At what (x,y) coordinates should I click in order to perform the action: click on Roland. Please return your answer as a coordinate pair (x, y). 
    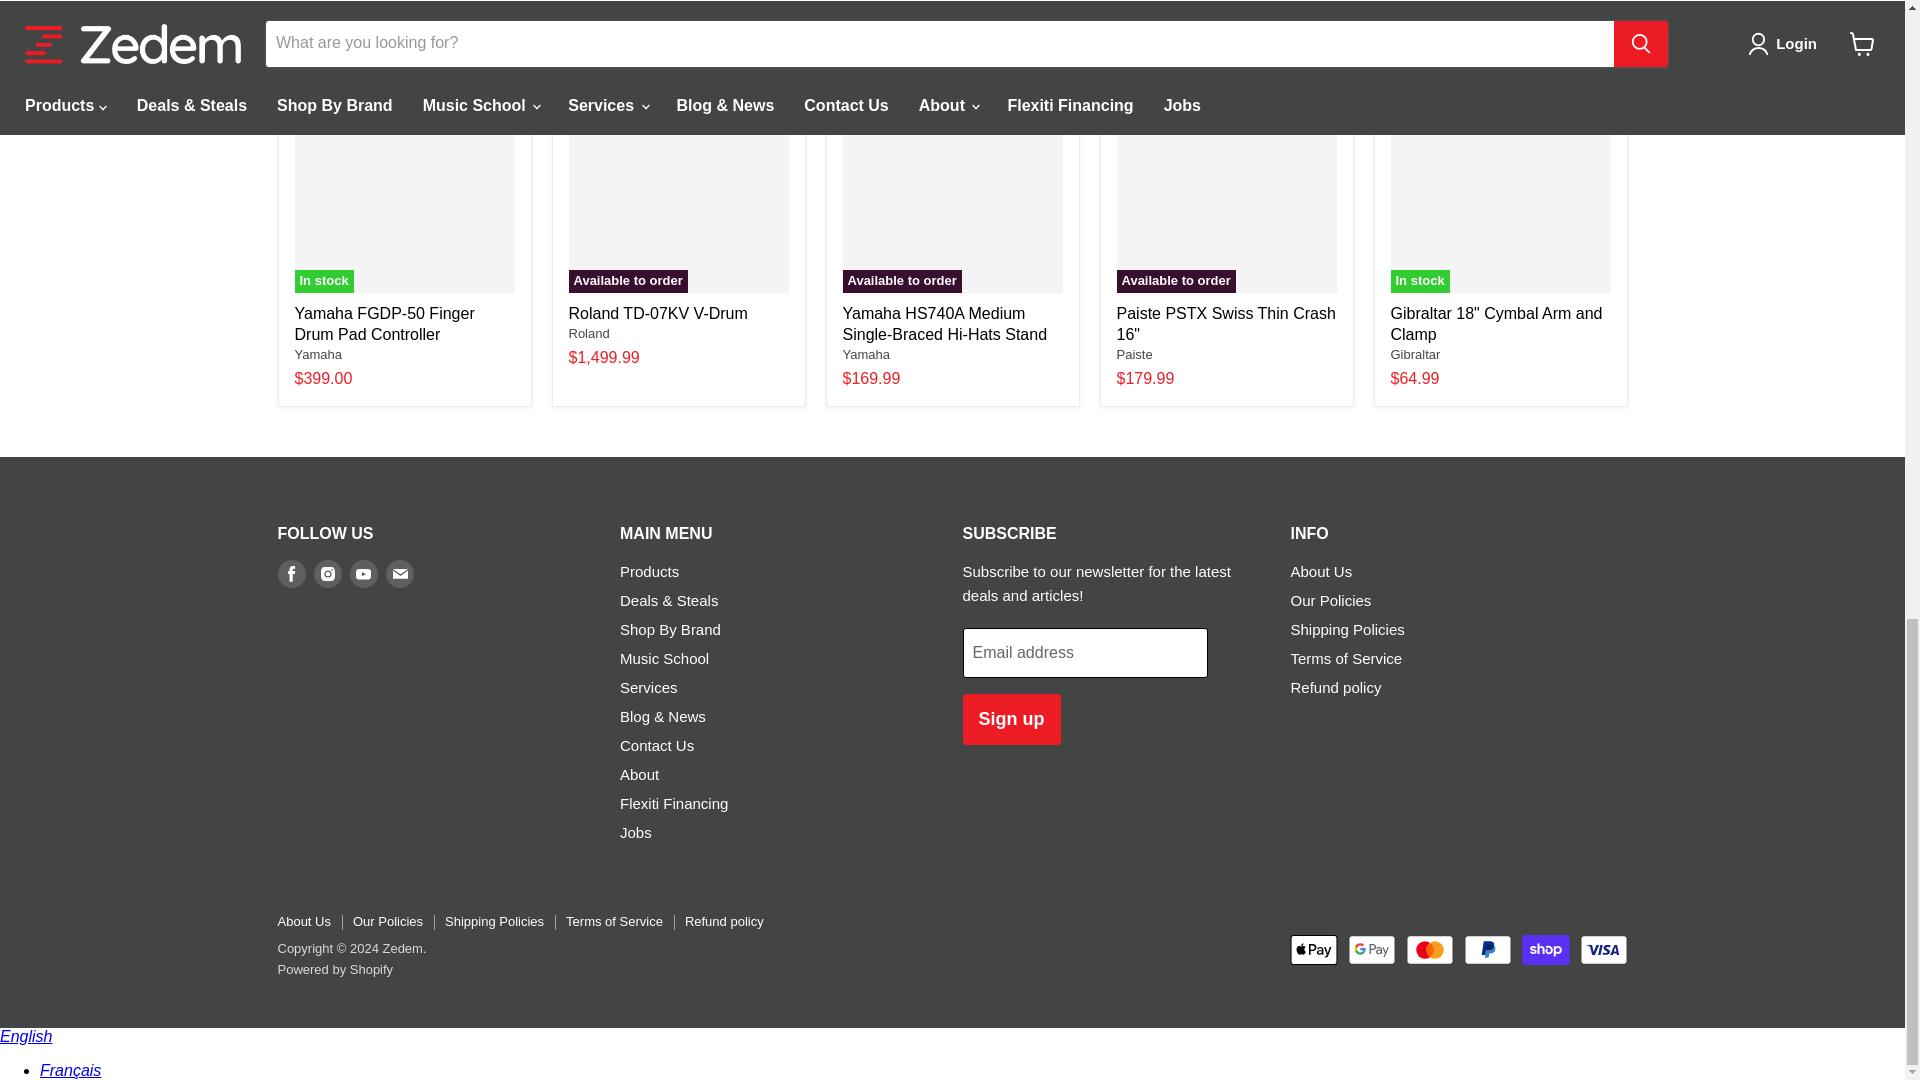
    Looking at the image, I should click on (588, 334).